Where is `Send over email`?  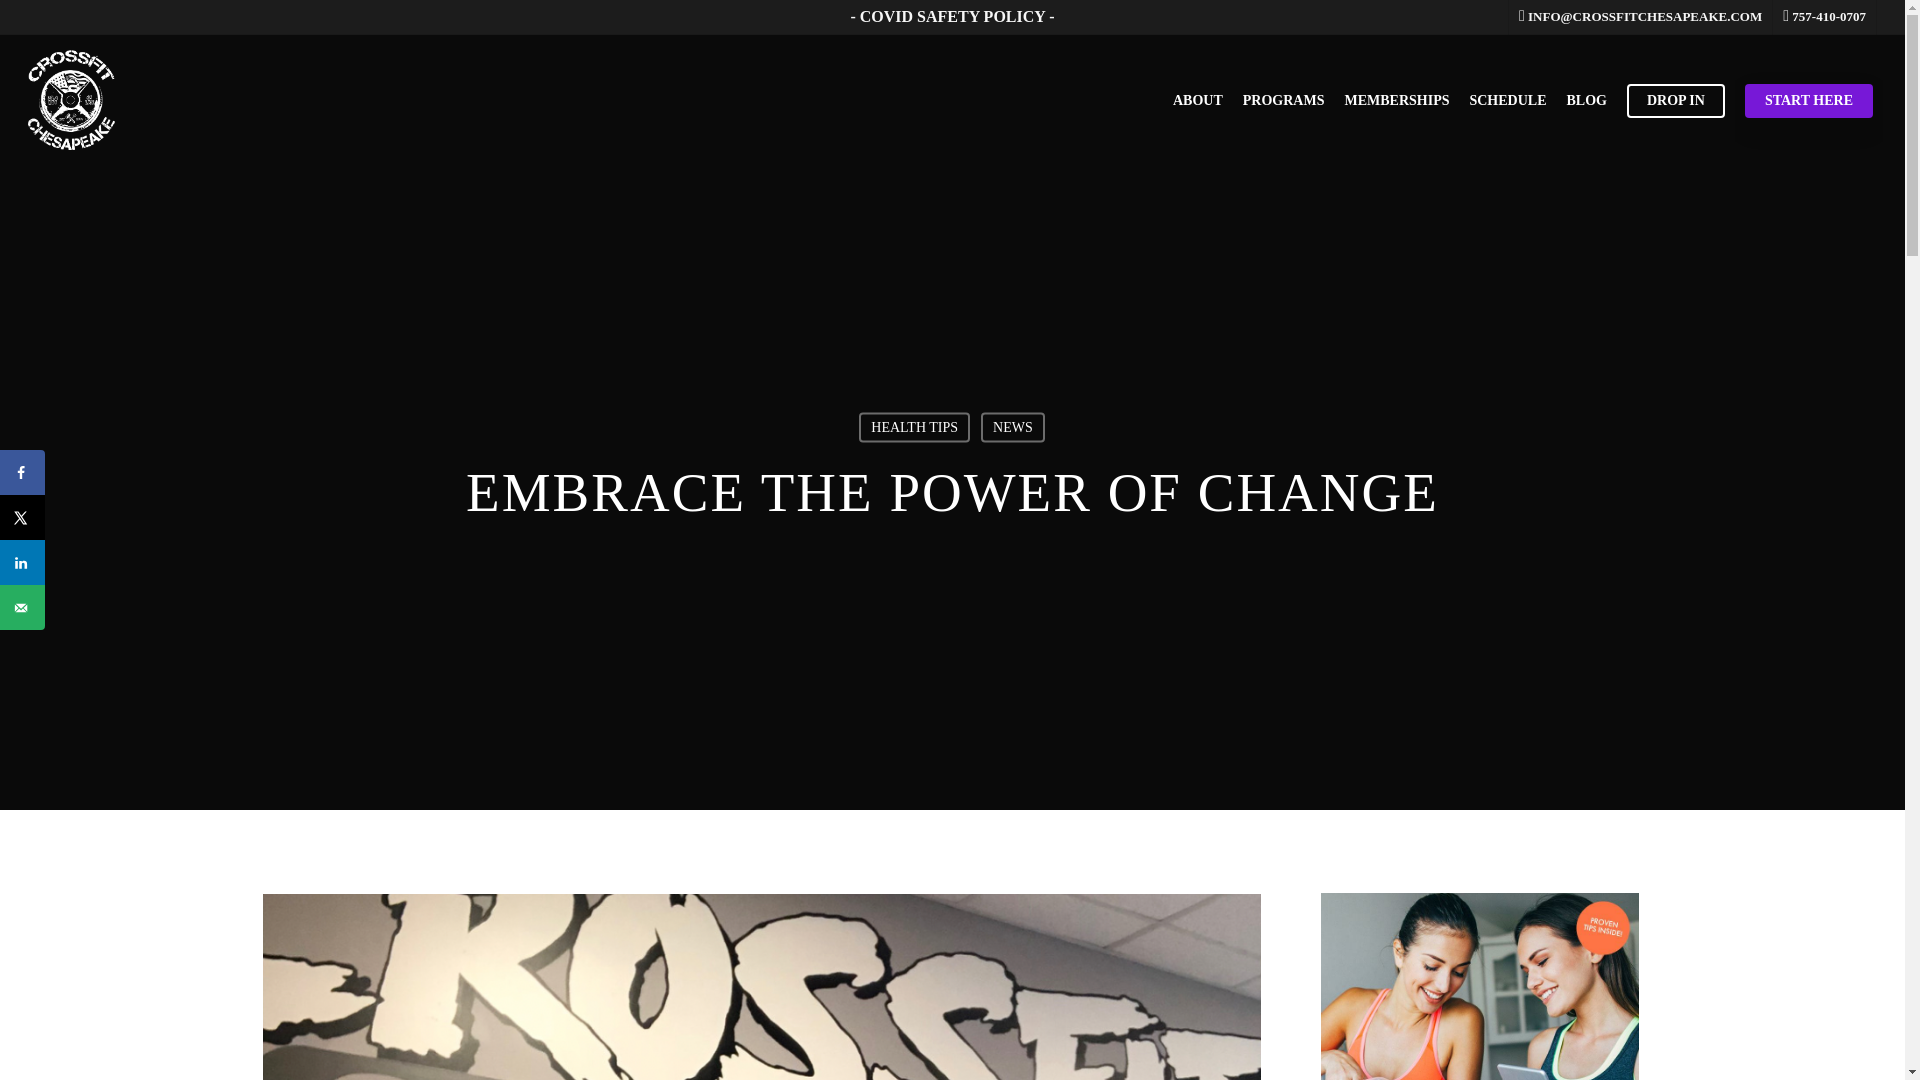
Send over email is located at coordinates (22, 607).